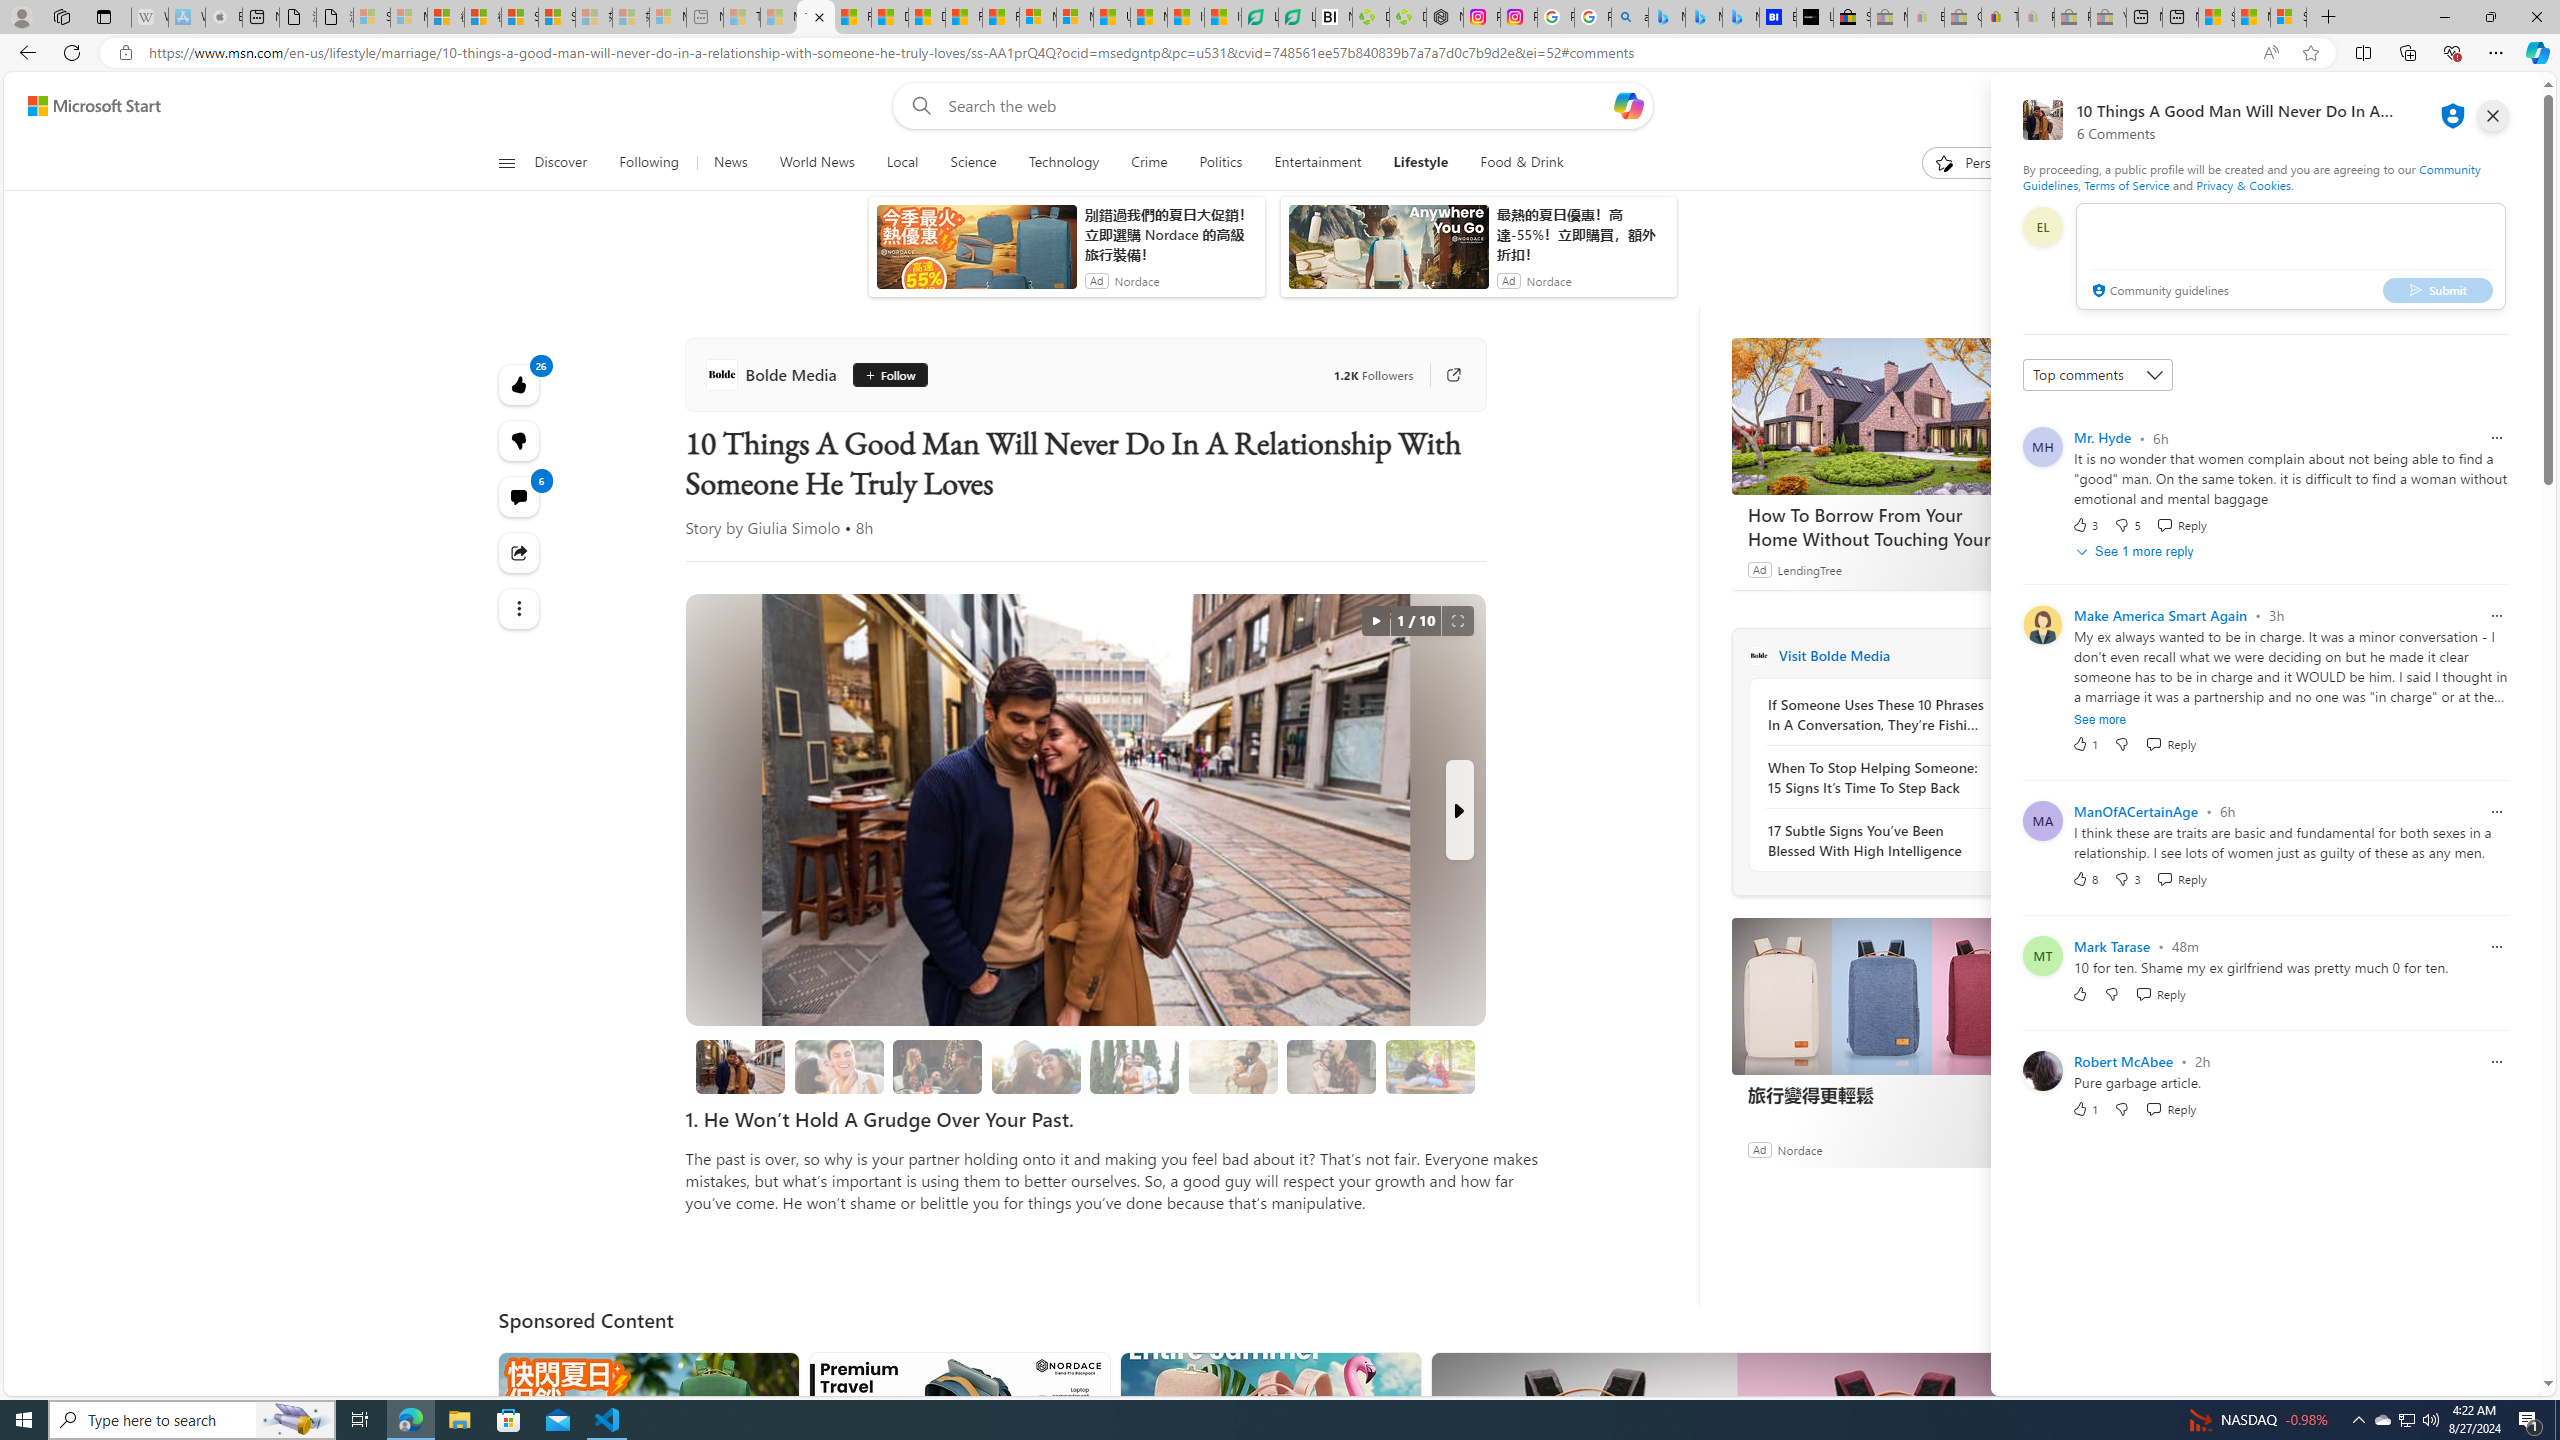  I want to click on Next Slide, so click(1458, 810).